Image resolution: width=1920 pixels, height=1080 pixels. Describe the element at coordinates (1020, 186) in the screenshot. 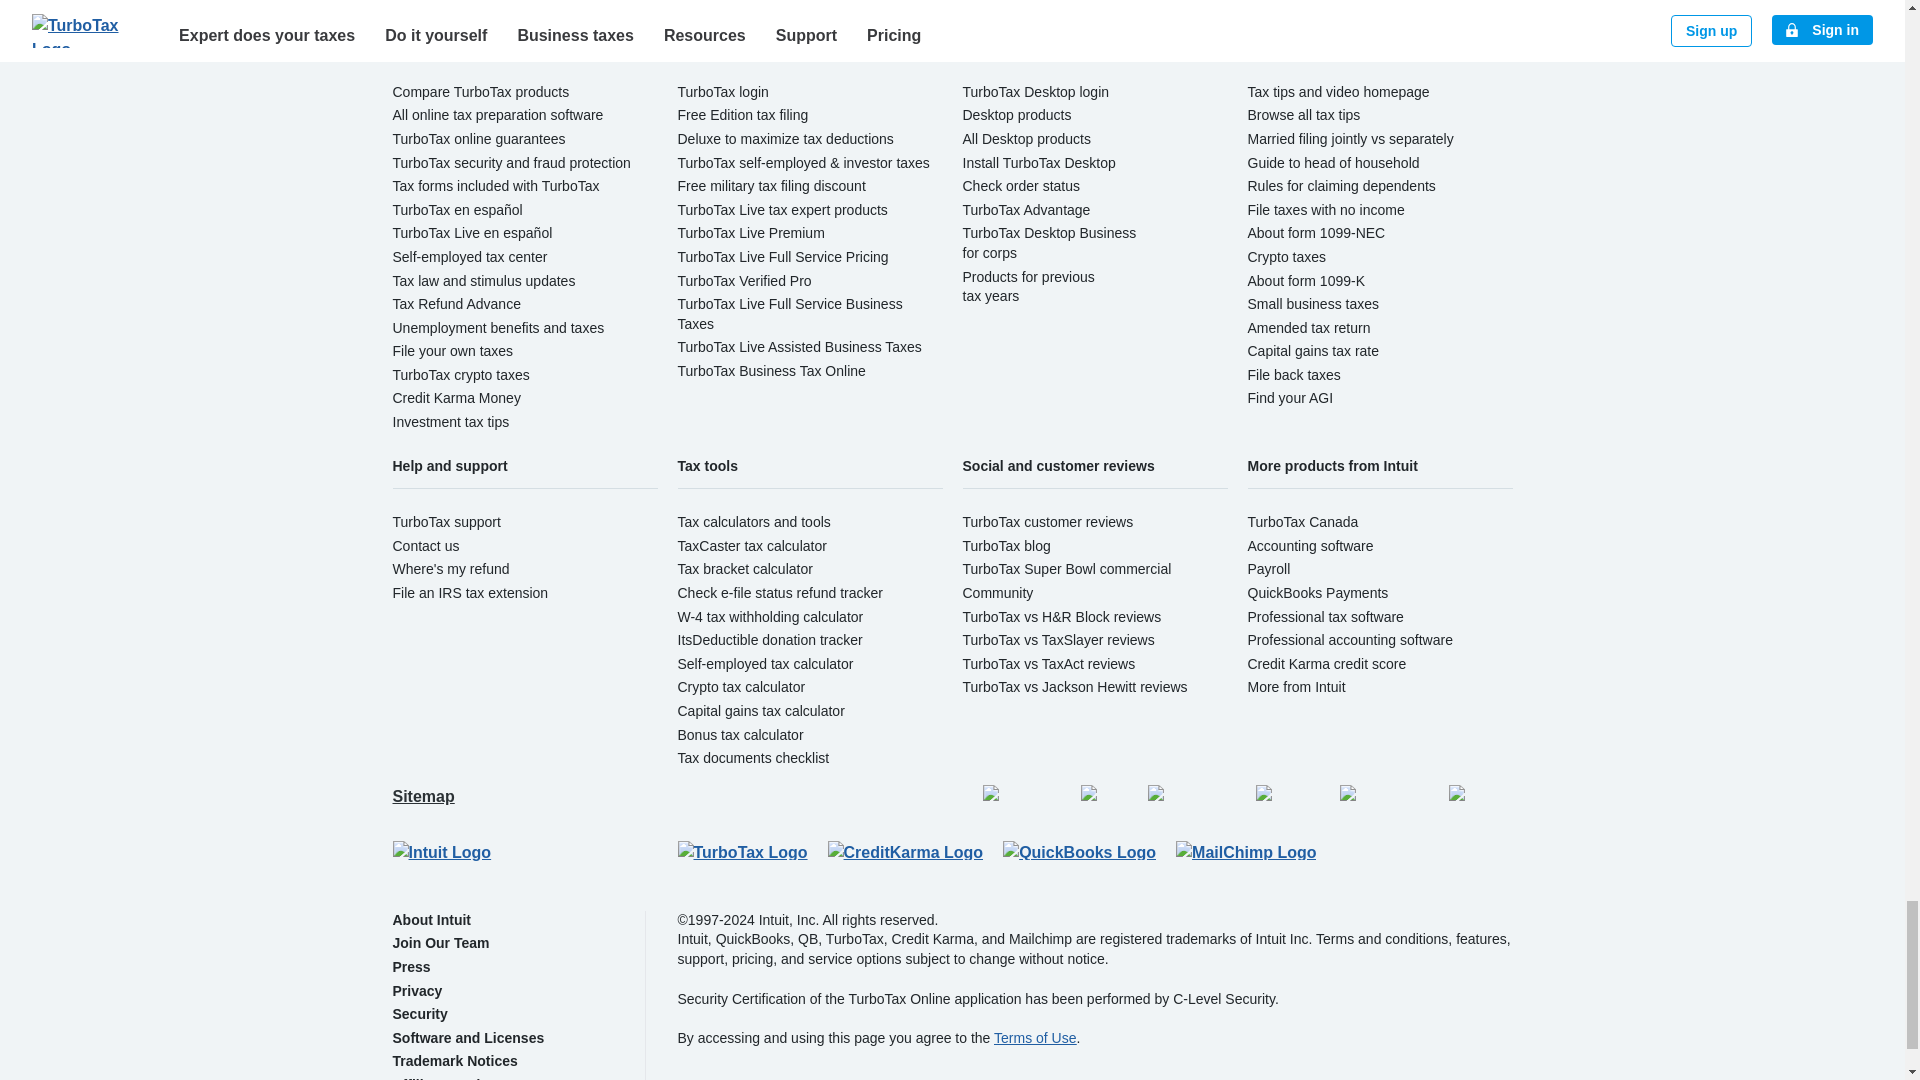

I see `Check order status` at that location.